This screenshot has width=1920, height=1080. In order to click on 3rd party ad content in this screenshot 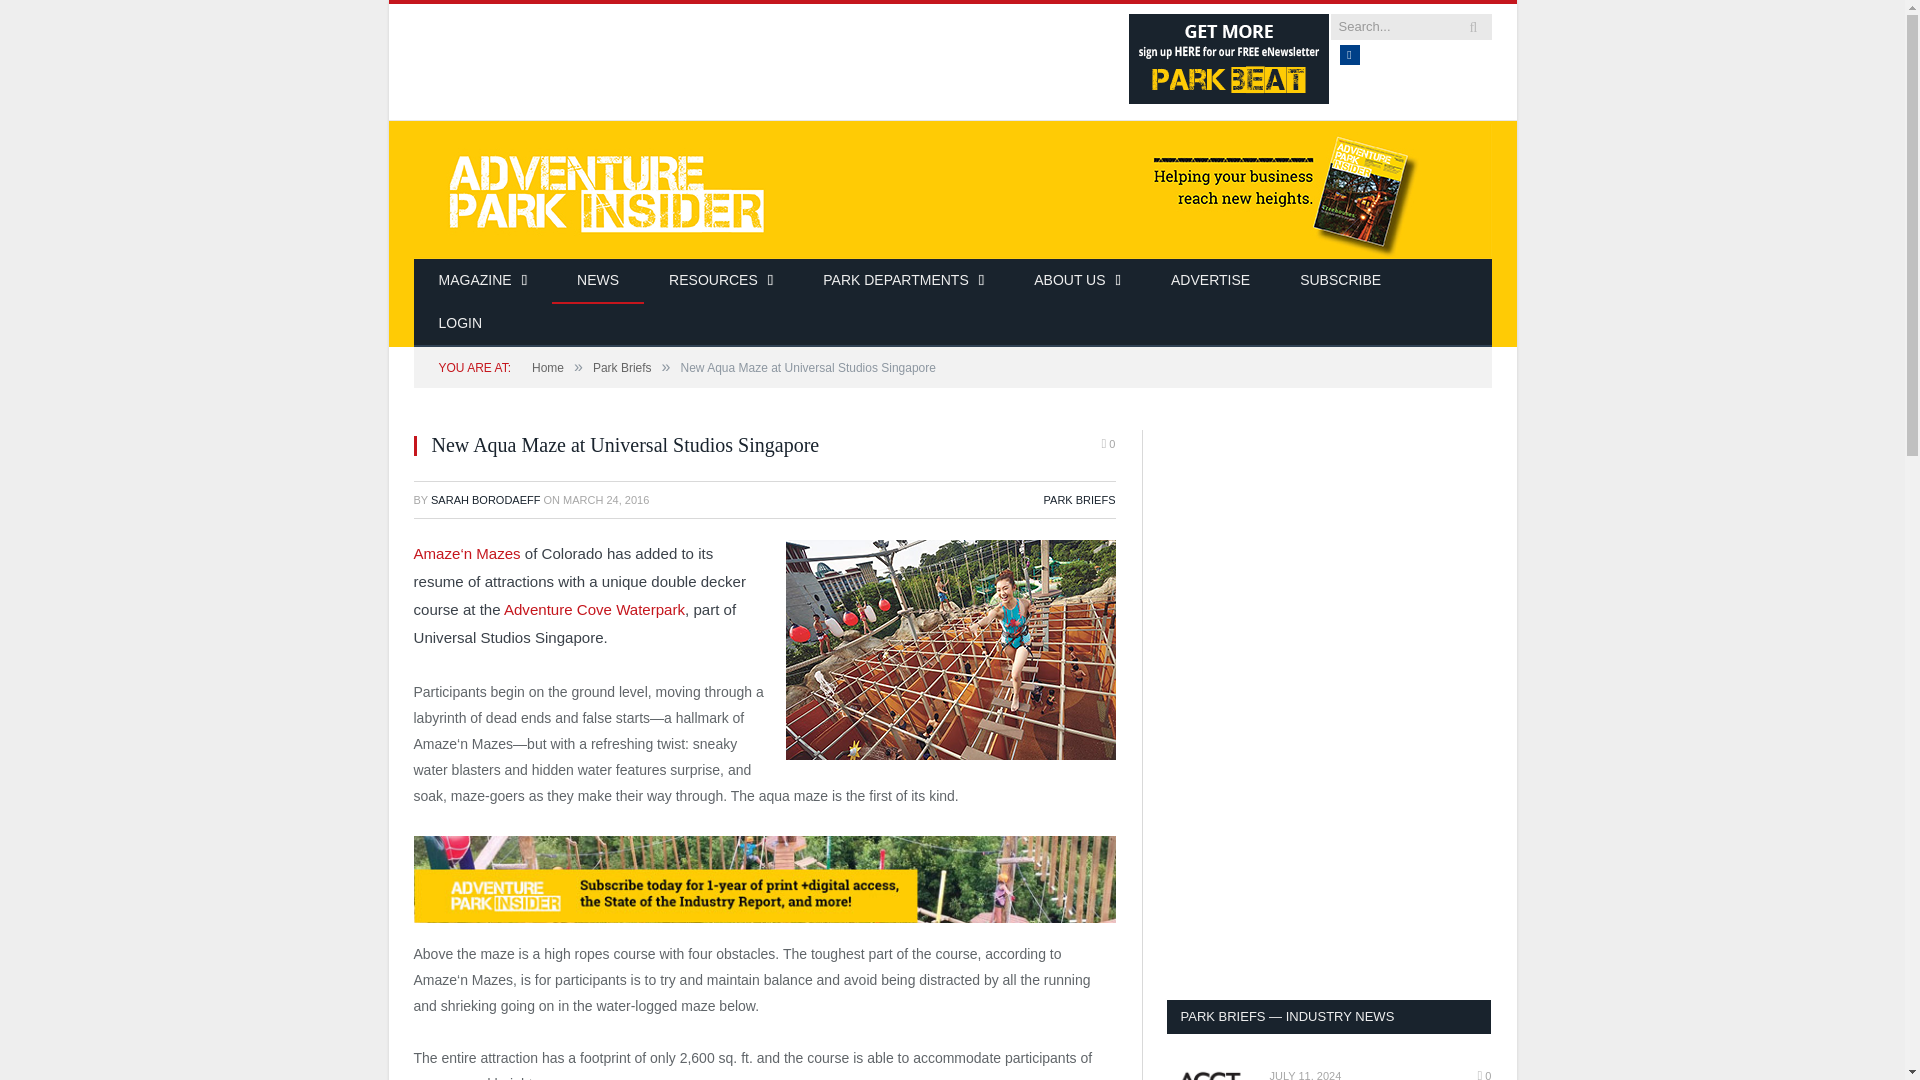, I will do `click(1328, 840)`.